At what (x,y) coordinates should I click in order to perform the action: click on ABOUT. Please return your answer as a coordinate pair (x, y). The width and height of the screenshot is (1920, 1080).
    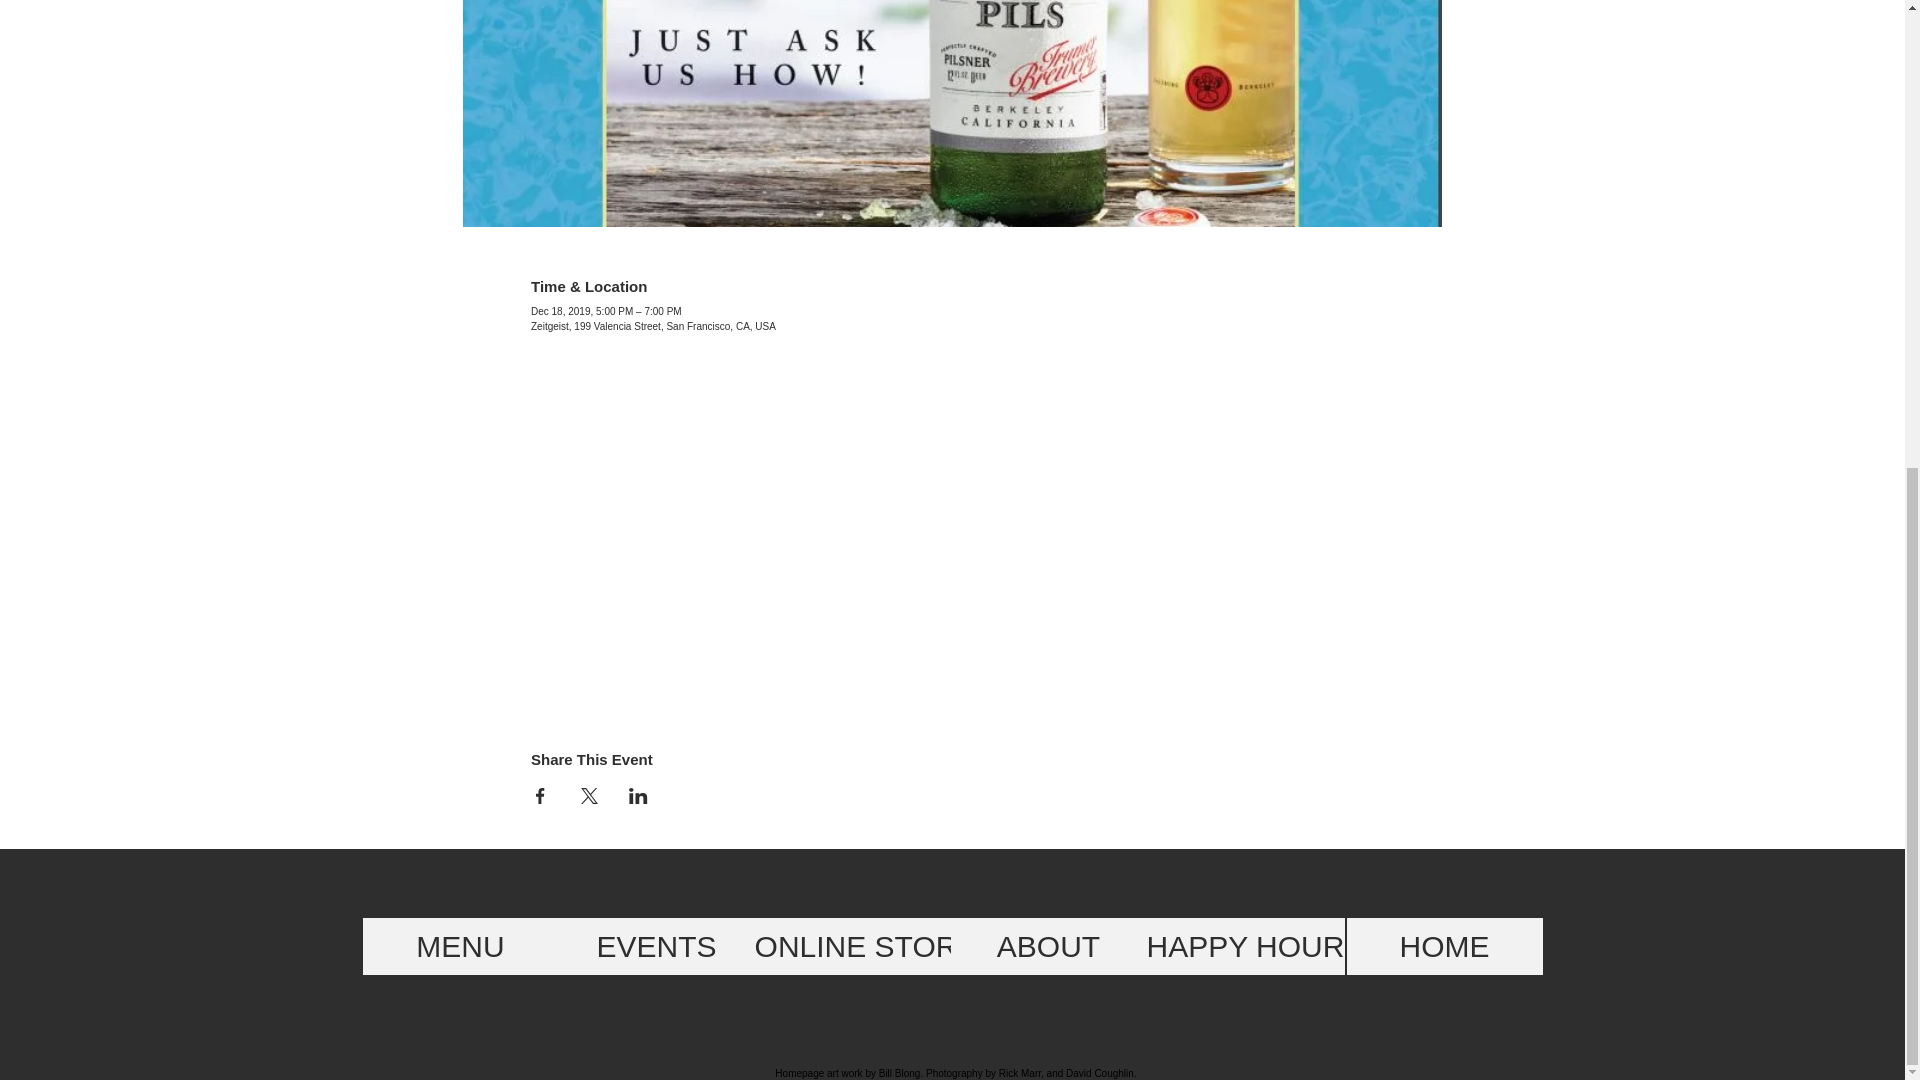
    Looking at the image, I should click on (1048, 946).